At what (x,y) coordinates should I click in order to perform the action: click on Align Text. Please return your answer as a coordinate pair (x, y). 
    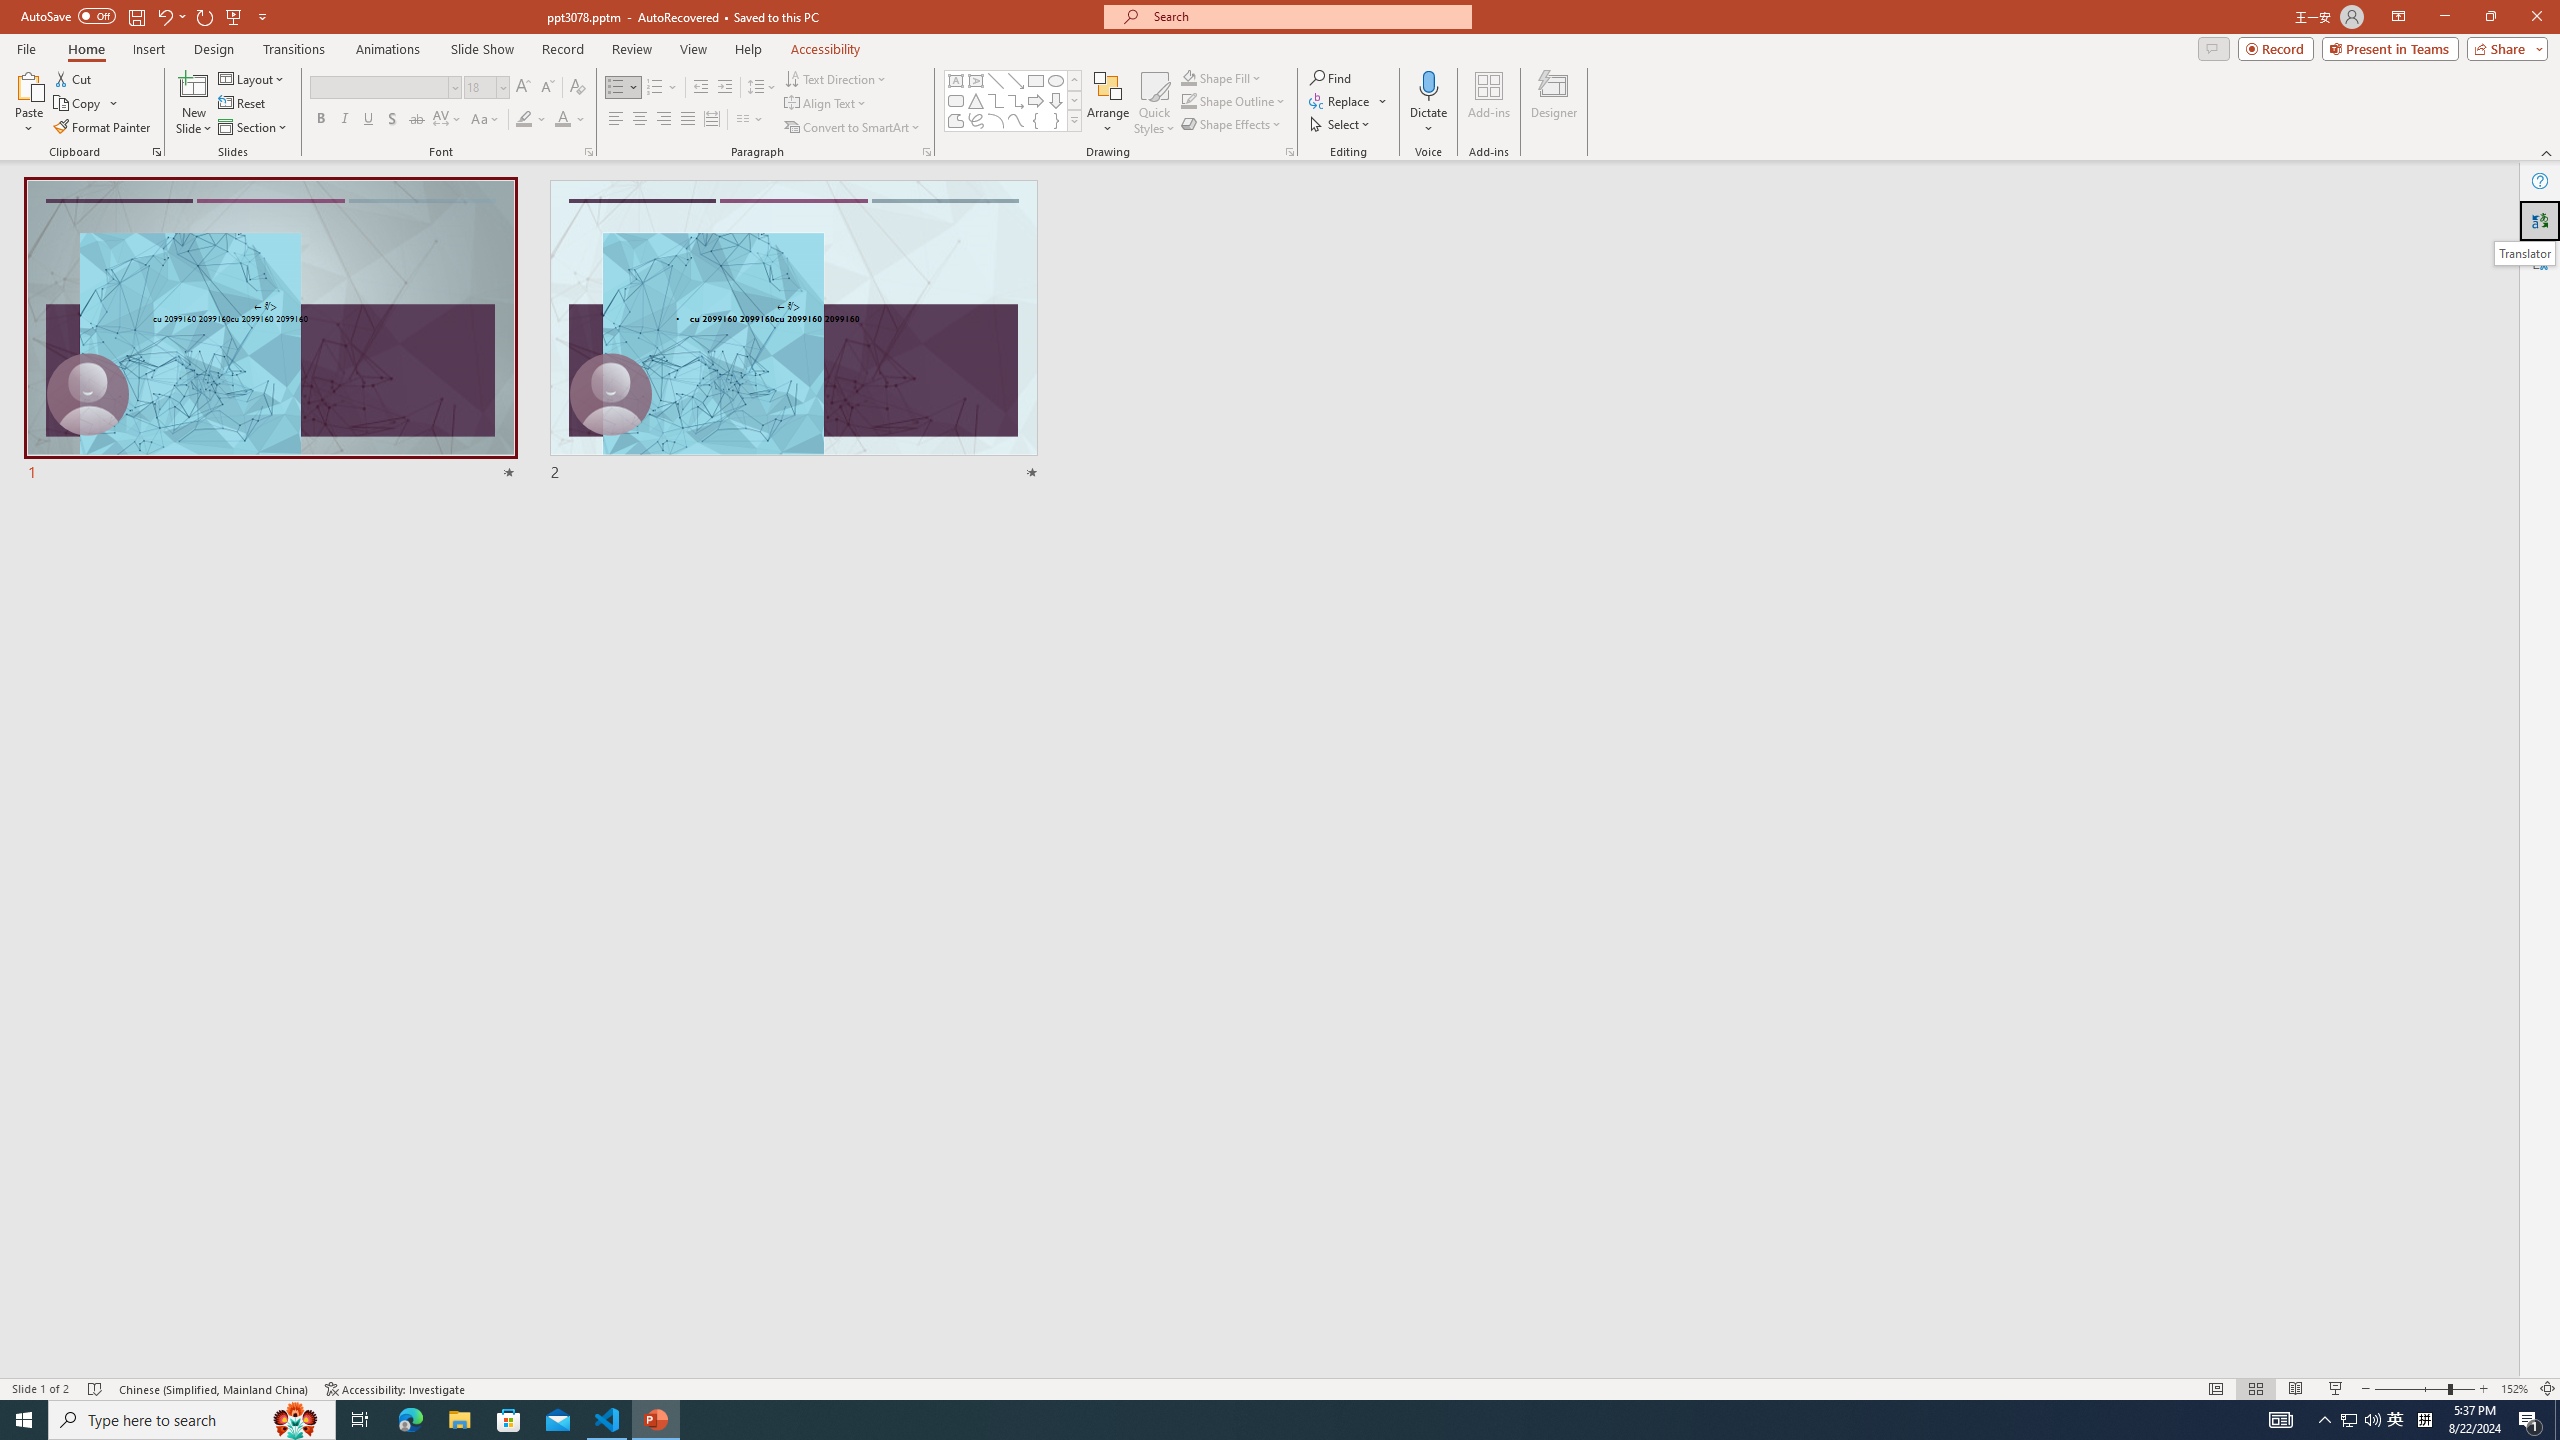
    Looking at the image, I should click on (826, 104).